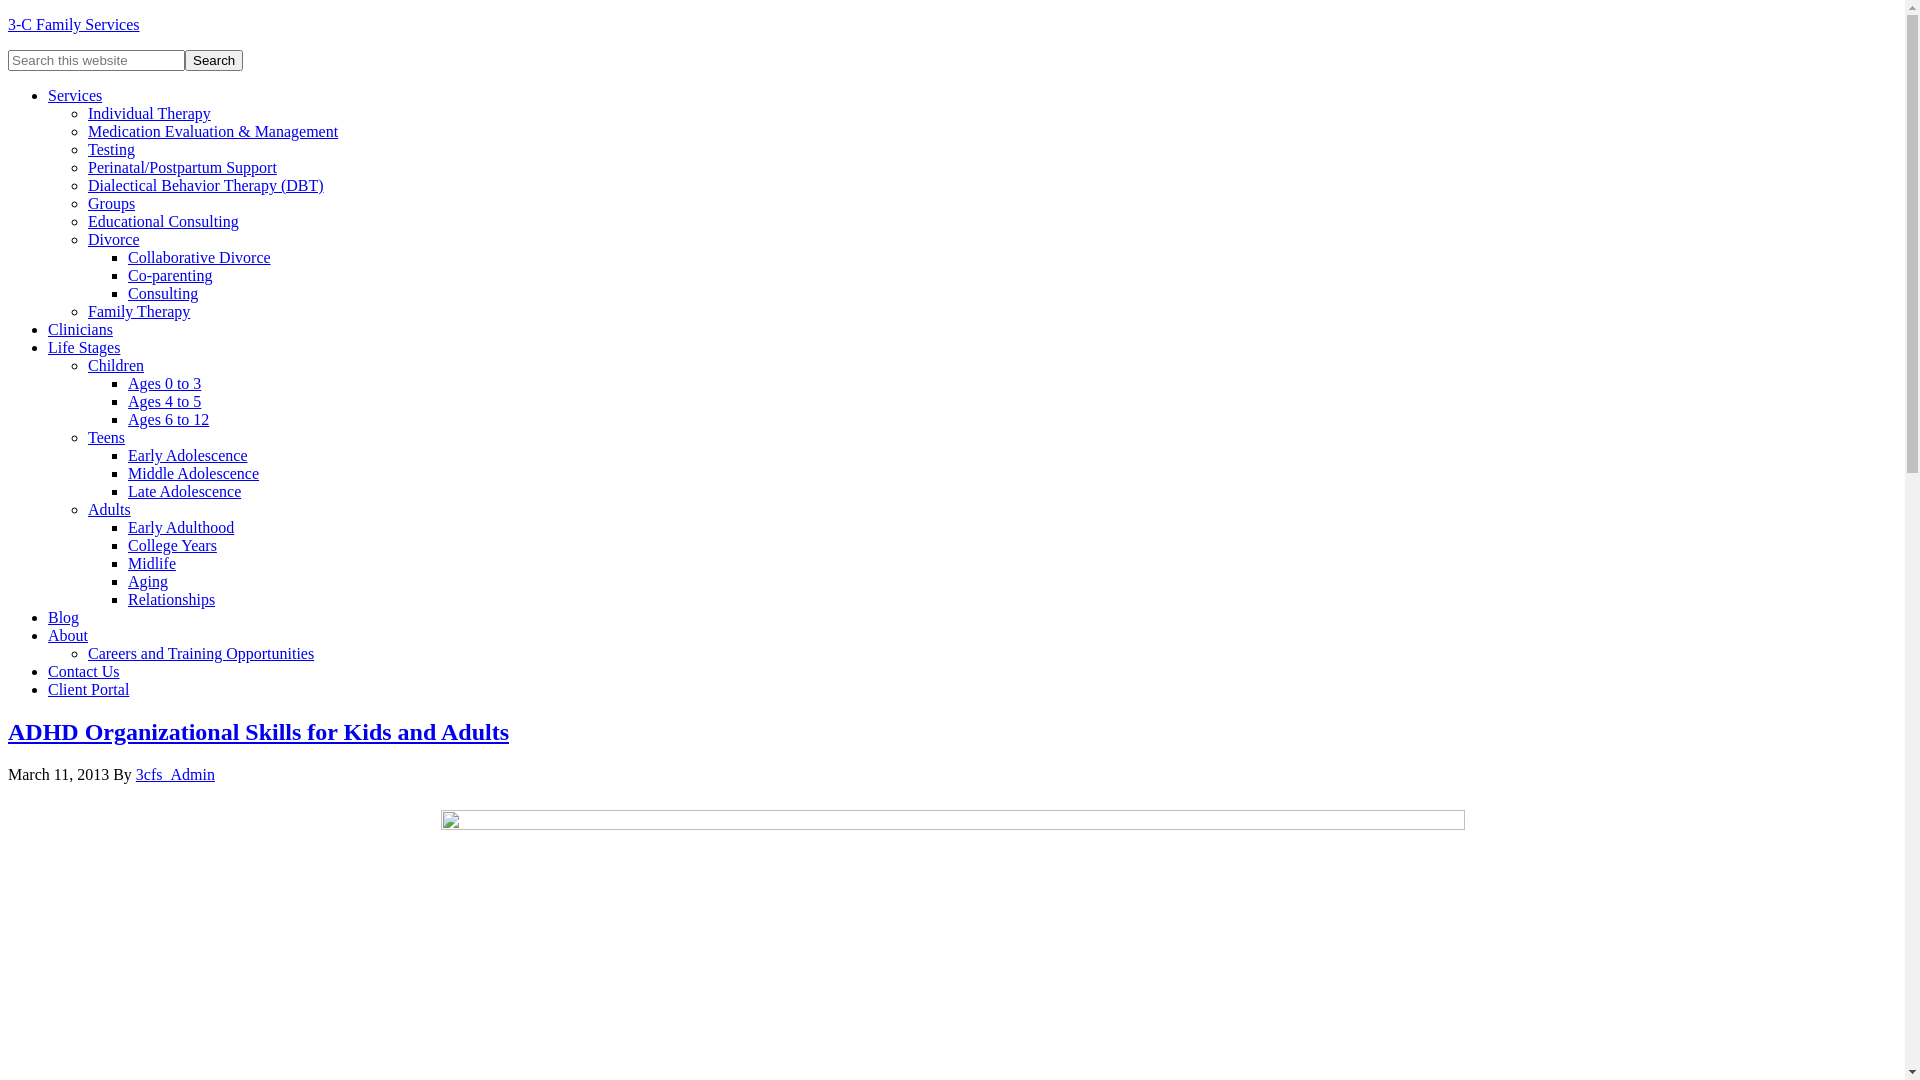 This screenshot has width=1920, height=1080. I want to click on Dialectical Behavior Therapy (DBT), so click(206, 186).